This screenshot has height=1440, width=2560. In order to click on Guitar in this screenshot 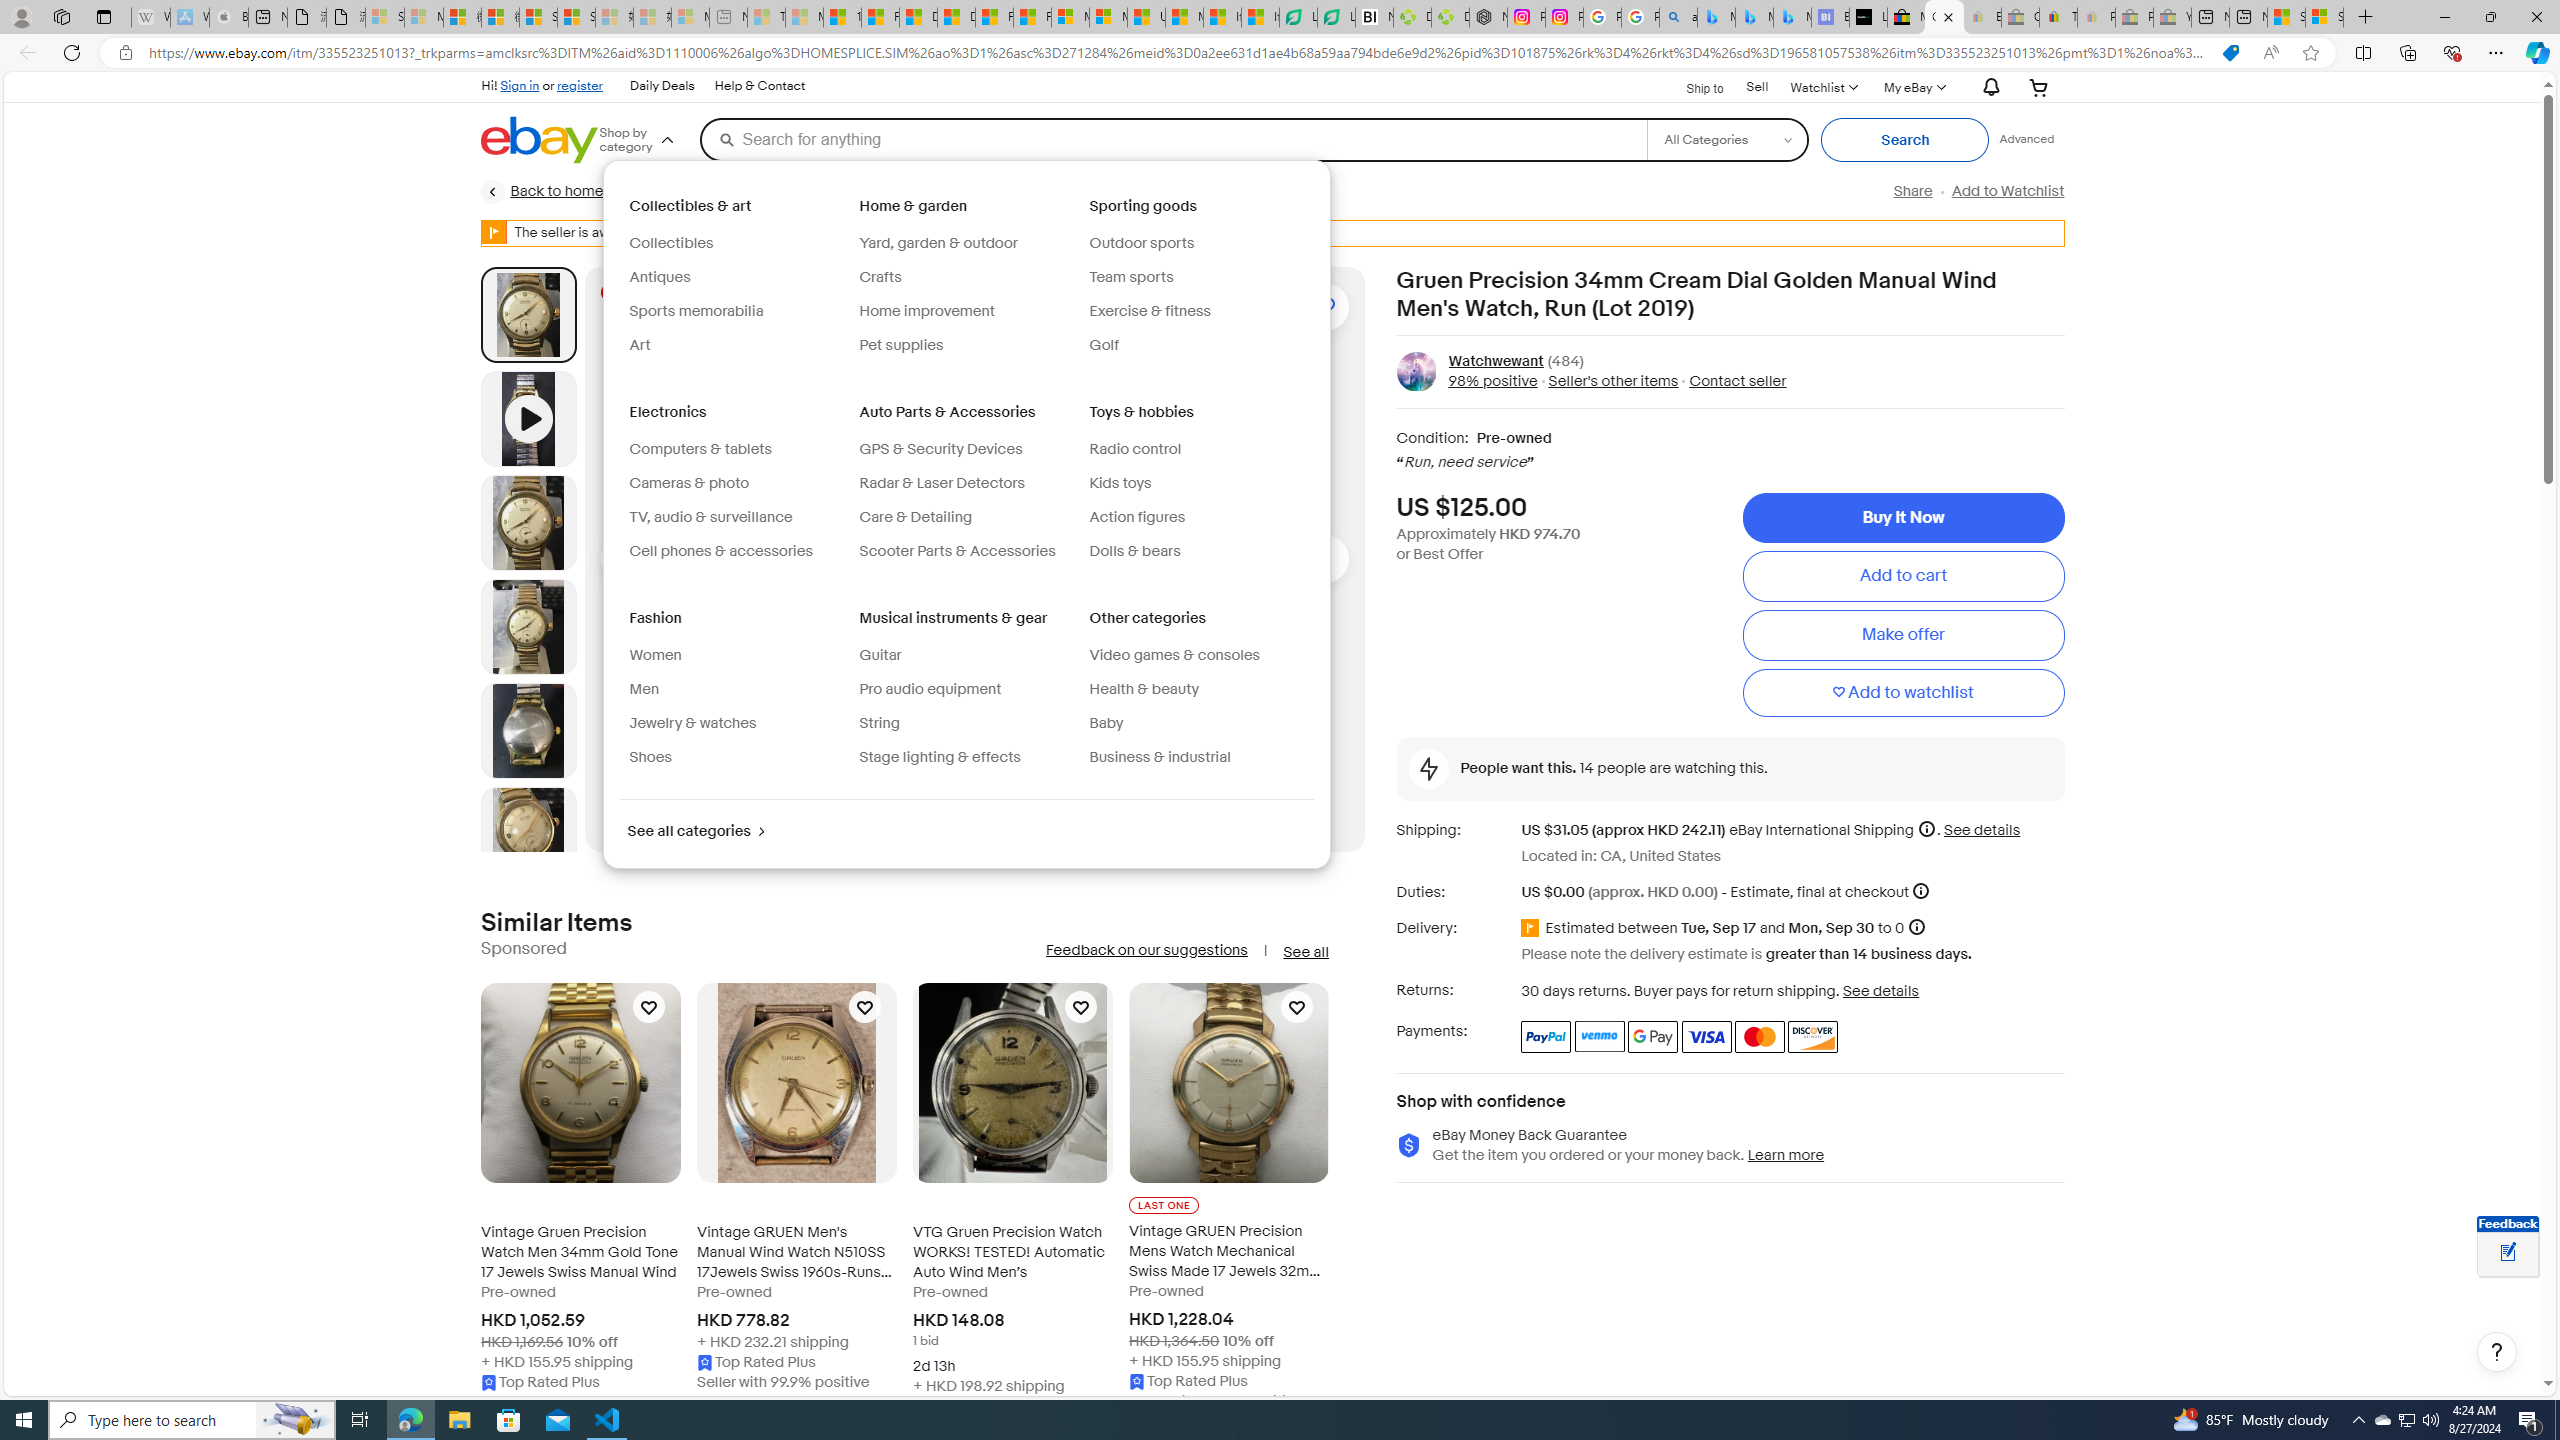, I will do `click(966, 656)`.